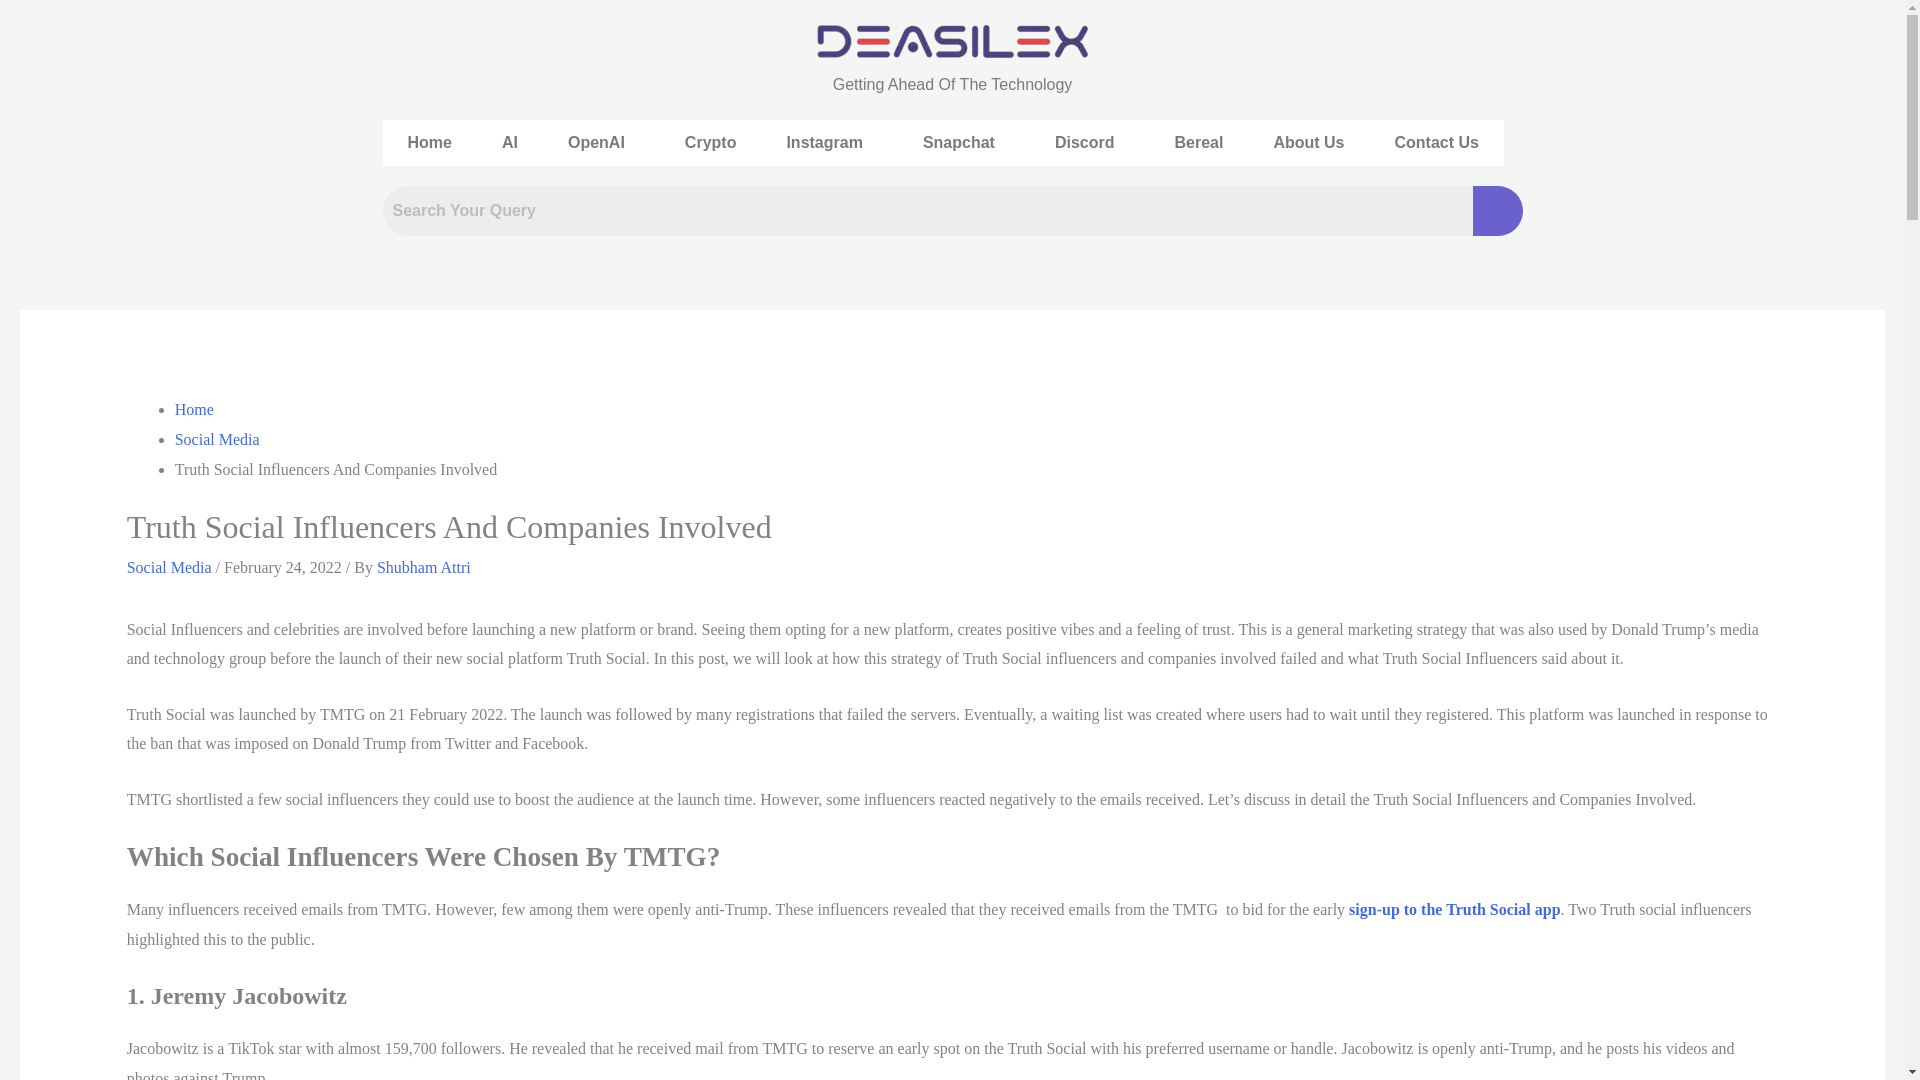  What do you see at coordinates (602, 142) in the screenshot?
I see `OpenAI` at bounding box center [602, 142].